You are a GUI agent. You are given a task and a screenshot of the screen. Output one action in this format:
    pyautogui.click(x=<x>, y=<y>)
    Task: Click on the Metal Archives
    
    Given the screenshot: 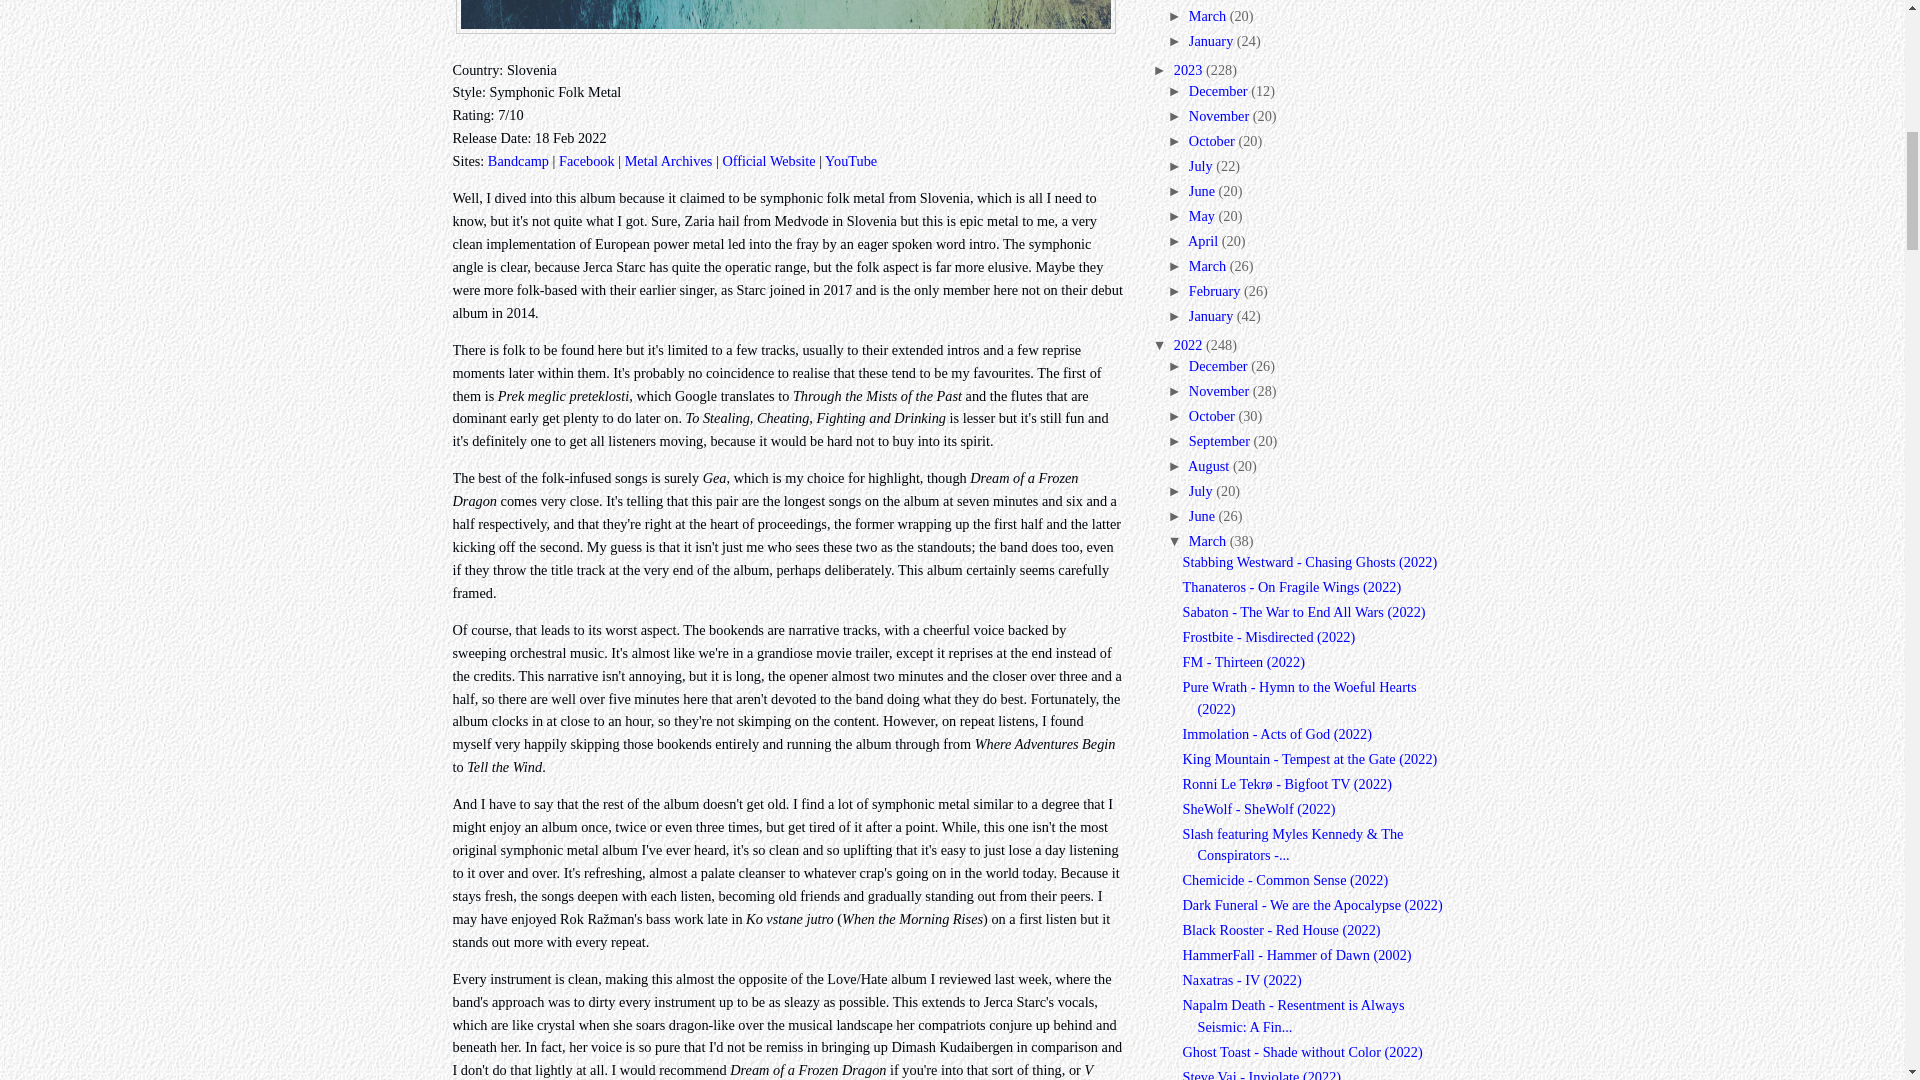 What is the action you would take?
    pyautogui.click(x=668, y=160)
    